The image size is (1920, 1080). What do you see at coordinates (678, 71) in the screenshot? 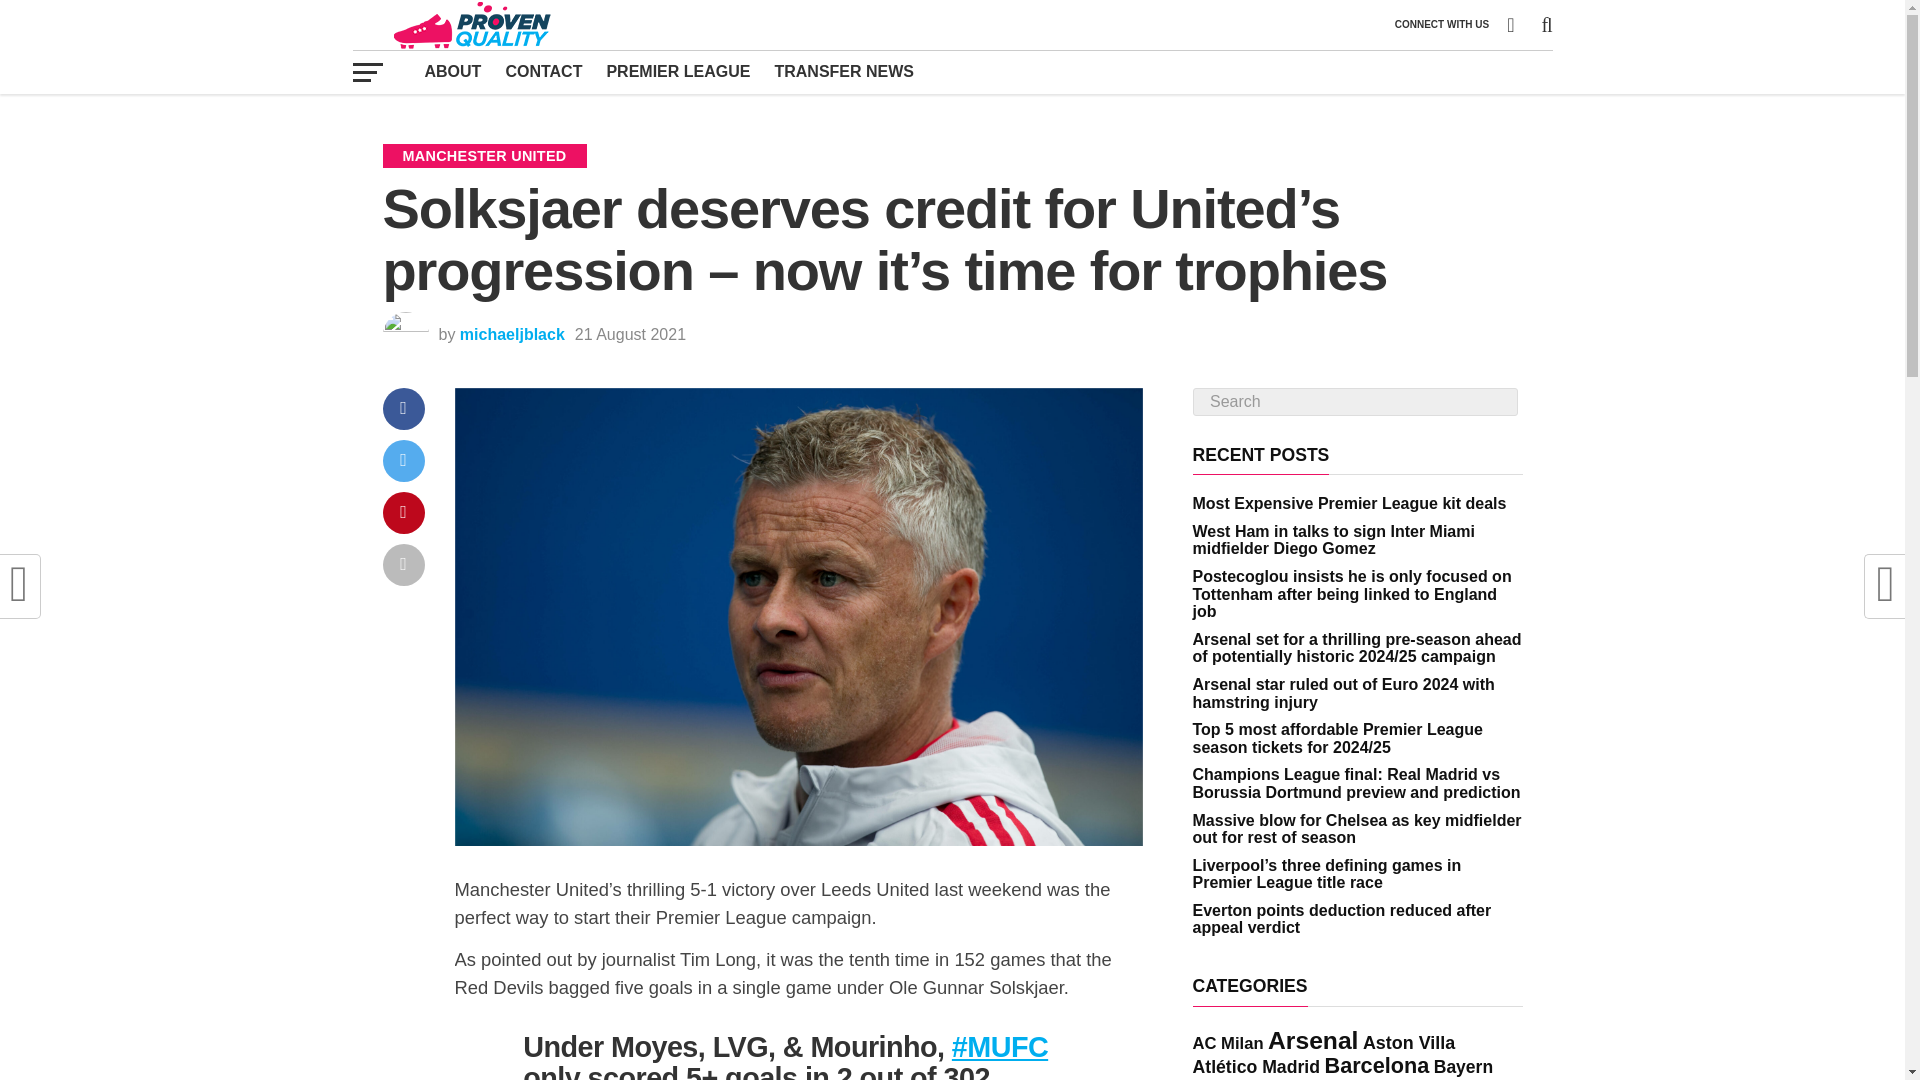
I see `PREMIER LEAGUE` at bounding box center [678, 71].